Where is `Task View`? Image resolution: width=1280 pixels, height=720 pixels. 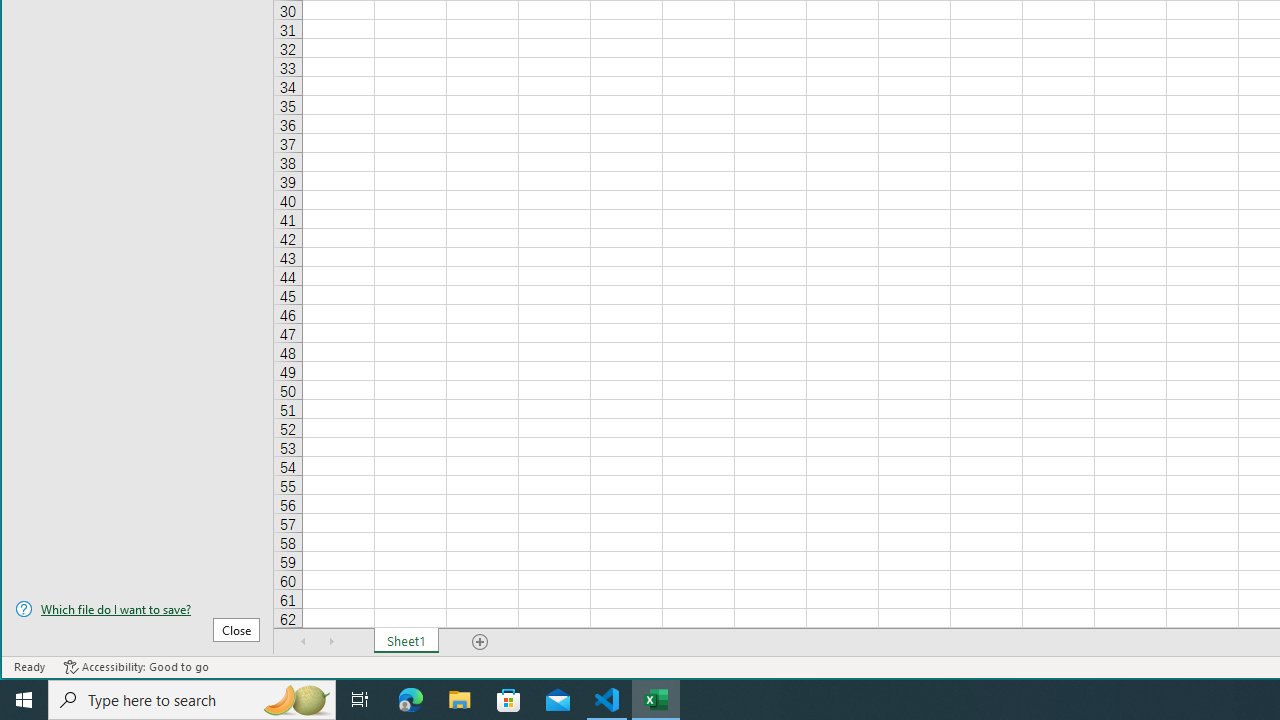 Task View is located at coordinates (360, 700).